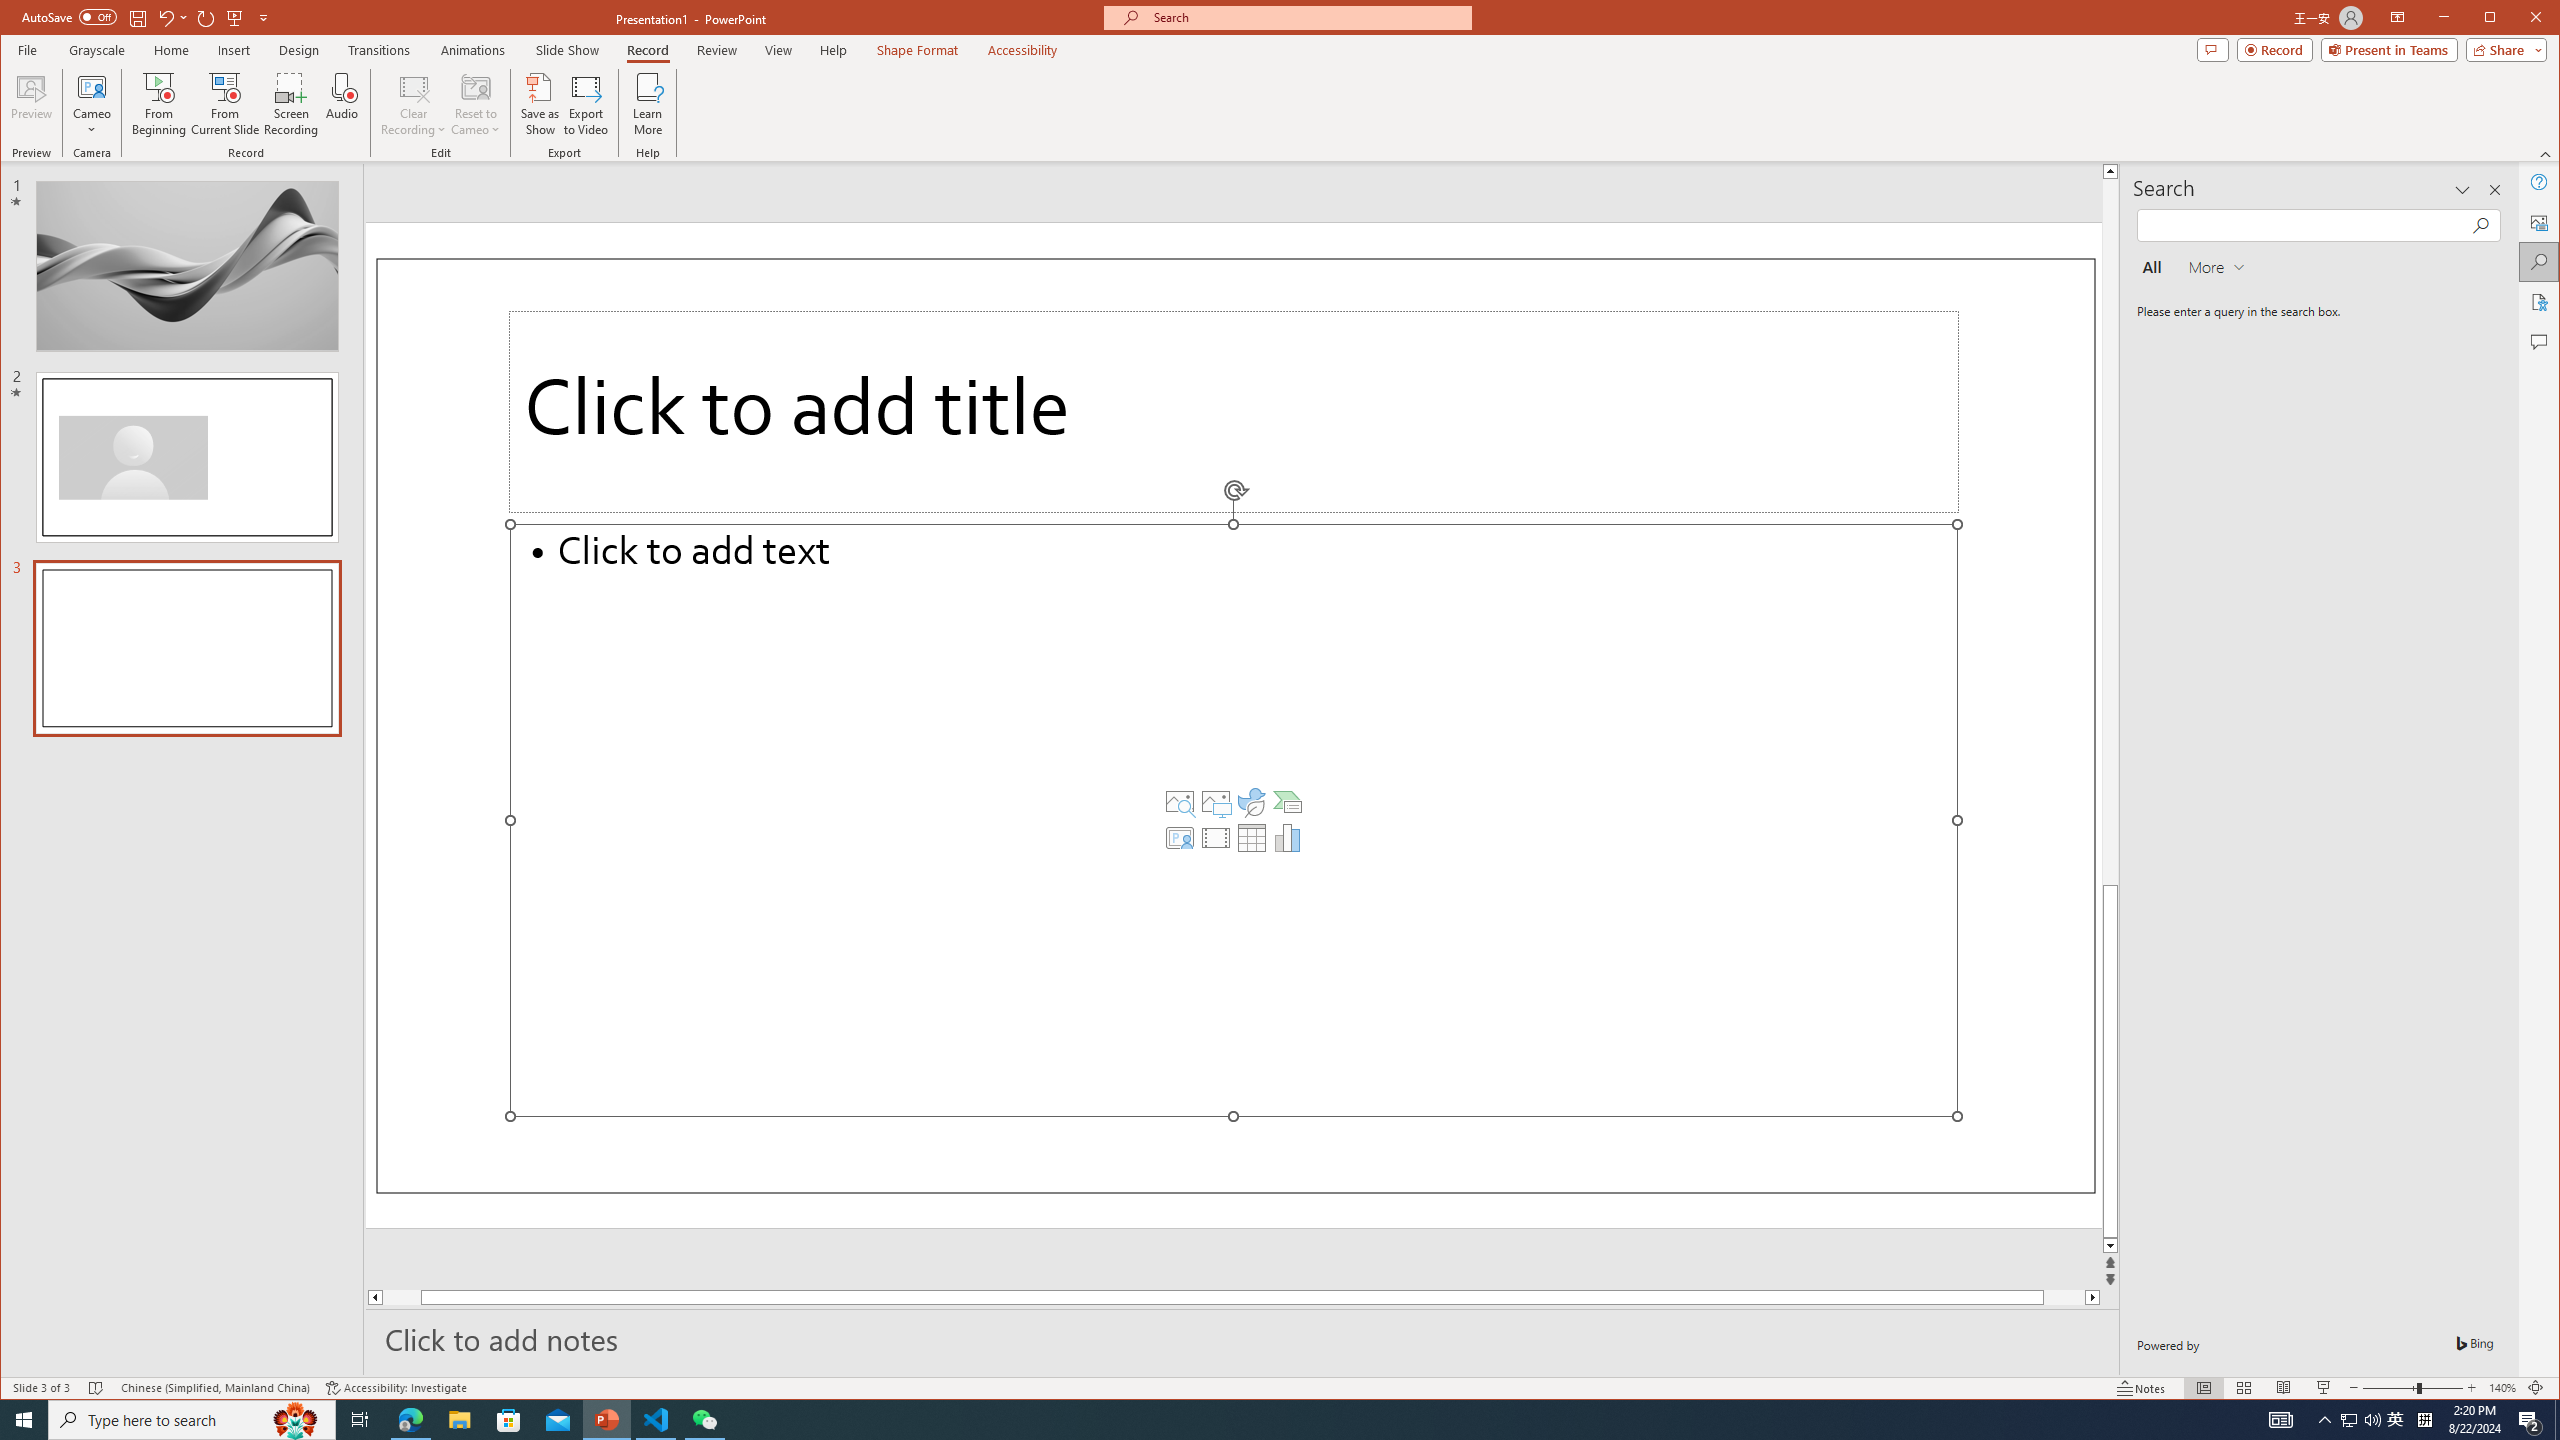  I want to click on Clear Recording, so click(413, 104).